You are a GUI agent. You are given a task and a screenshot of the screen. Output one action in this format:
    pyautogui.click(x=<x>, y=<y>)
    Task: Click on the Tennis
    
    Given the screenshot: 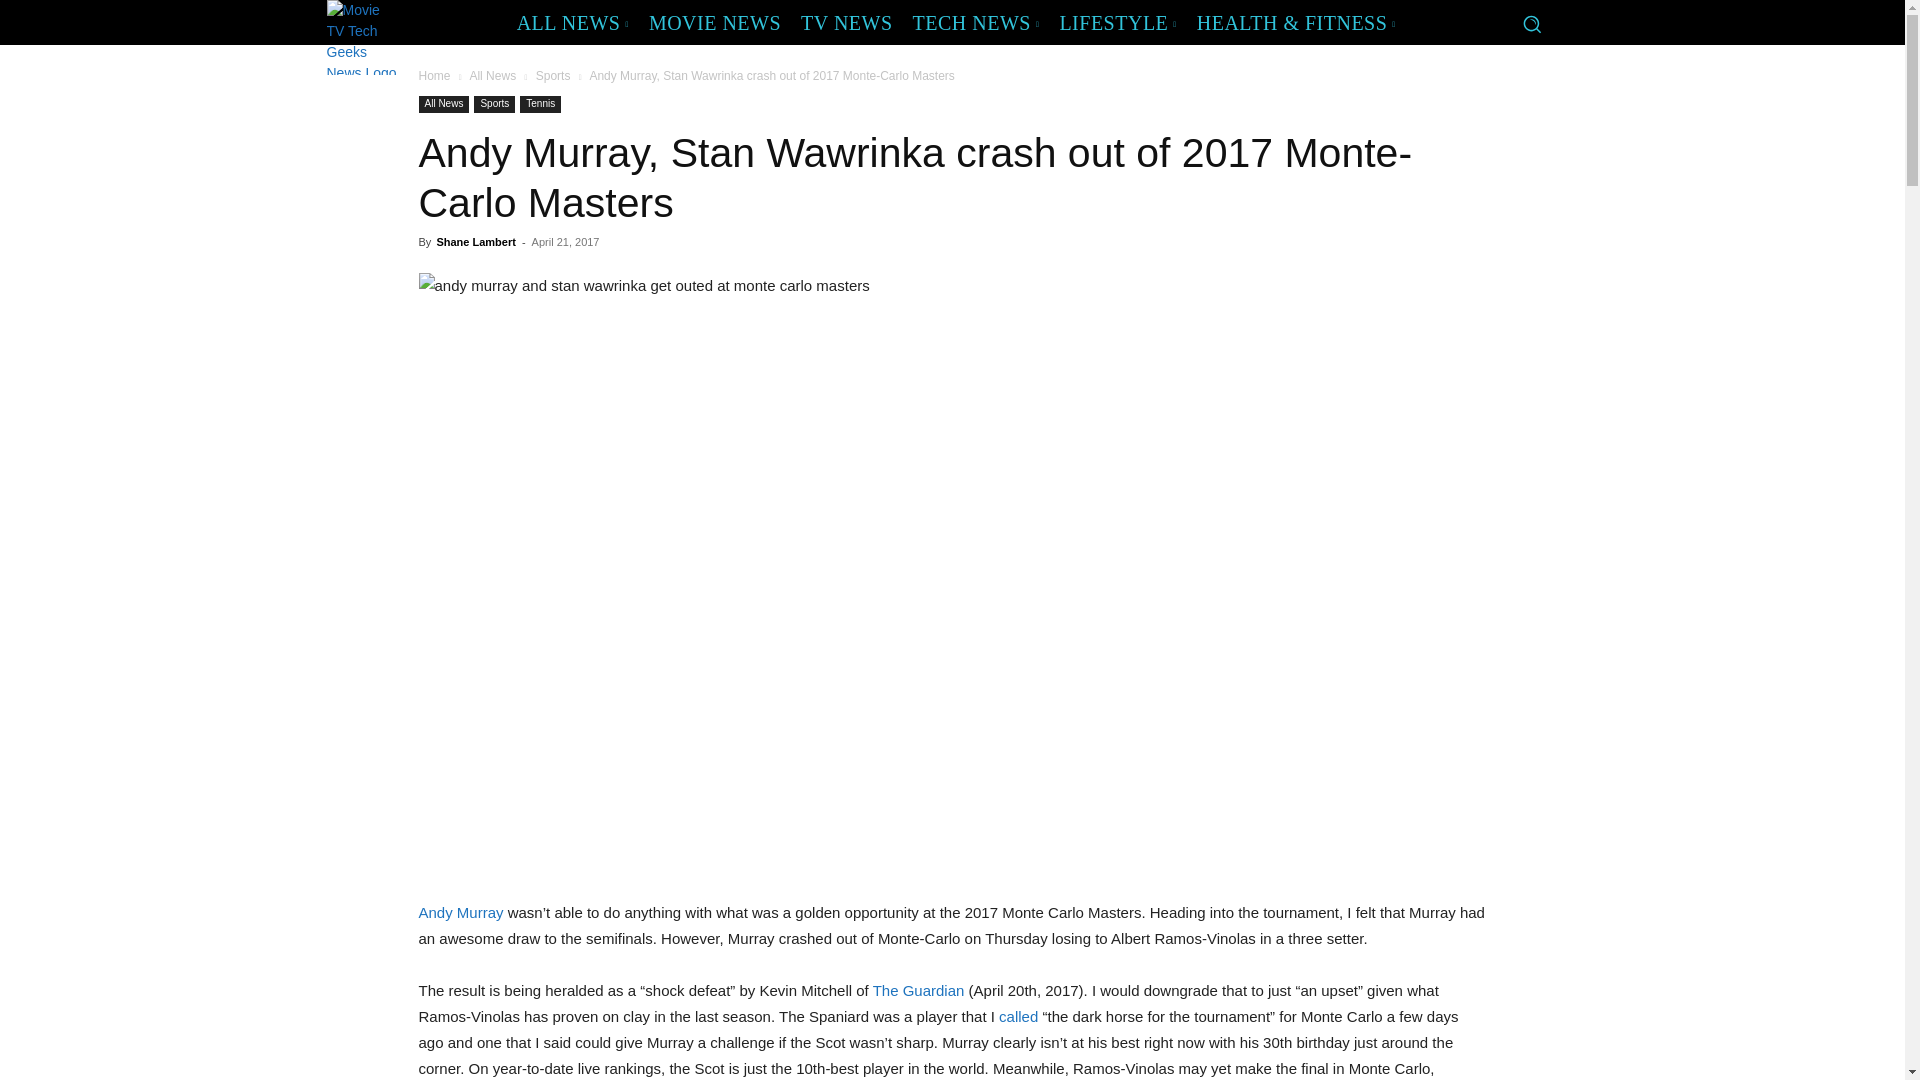 What is the action you would take?
    pyautogui.click(x=540, y=104)
    